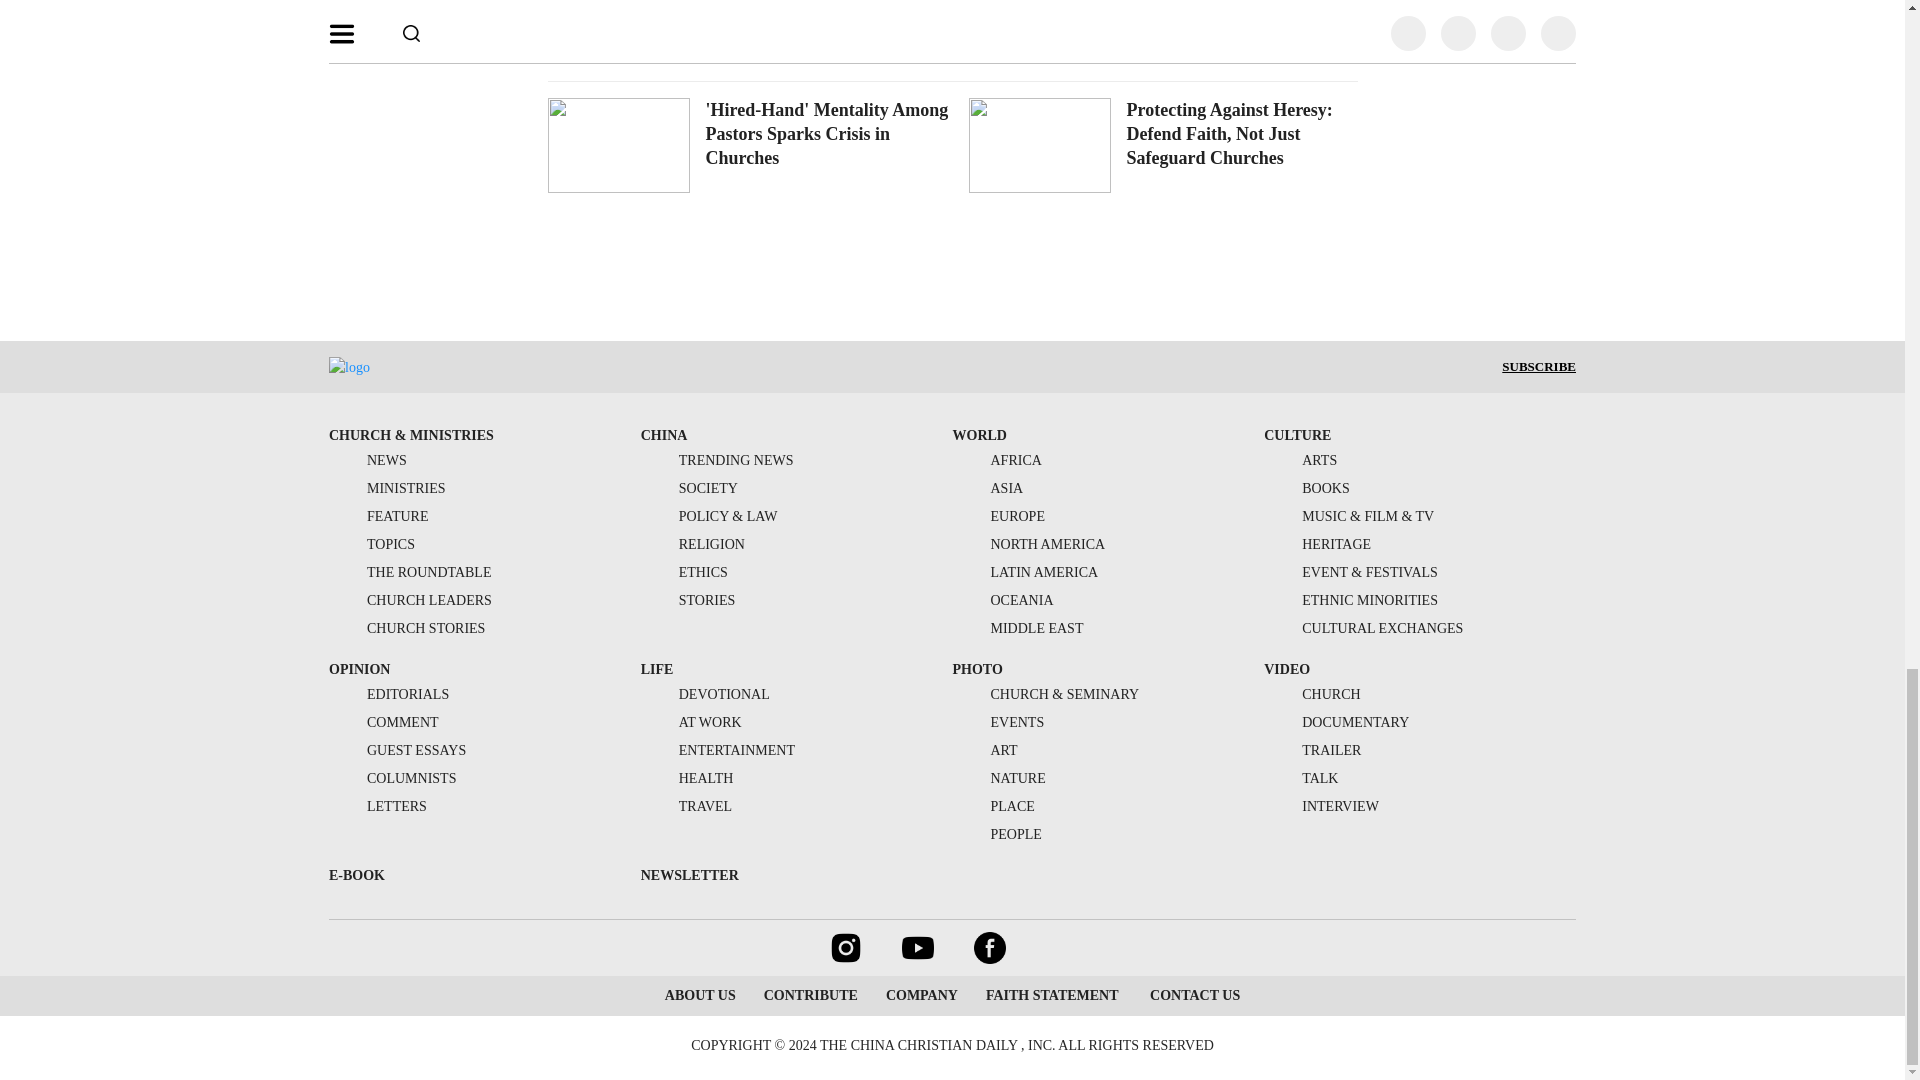 The height and width of the screenshot is (1080, 1920). What do you see at coordinates (406, 628) in the screenshot?
I see `CHURCH STORIES` at bounding box center [406, 628].